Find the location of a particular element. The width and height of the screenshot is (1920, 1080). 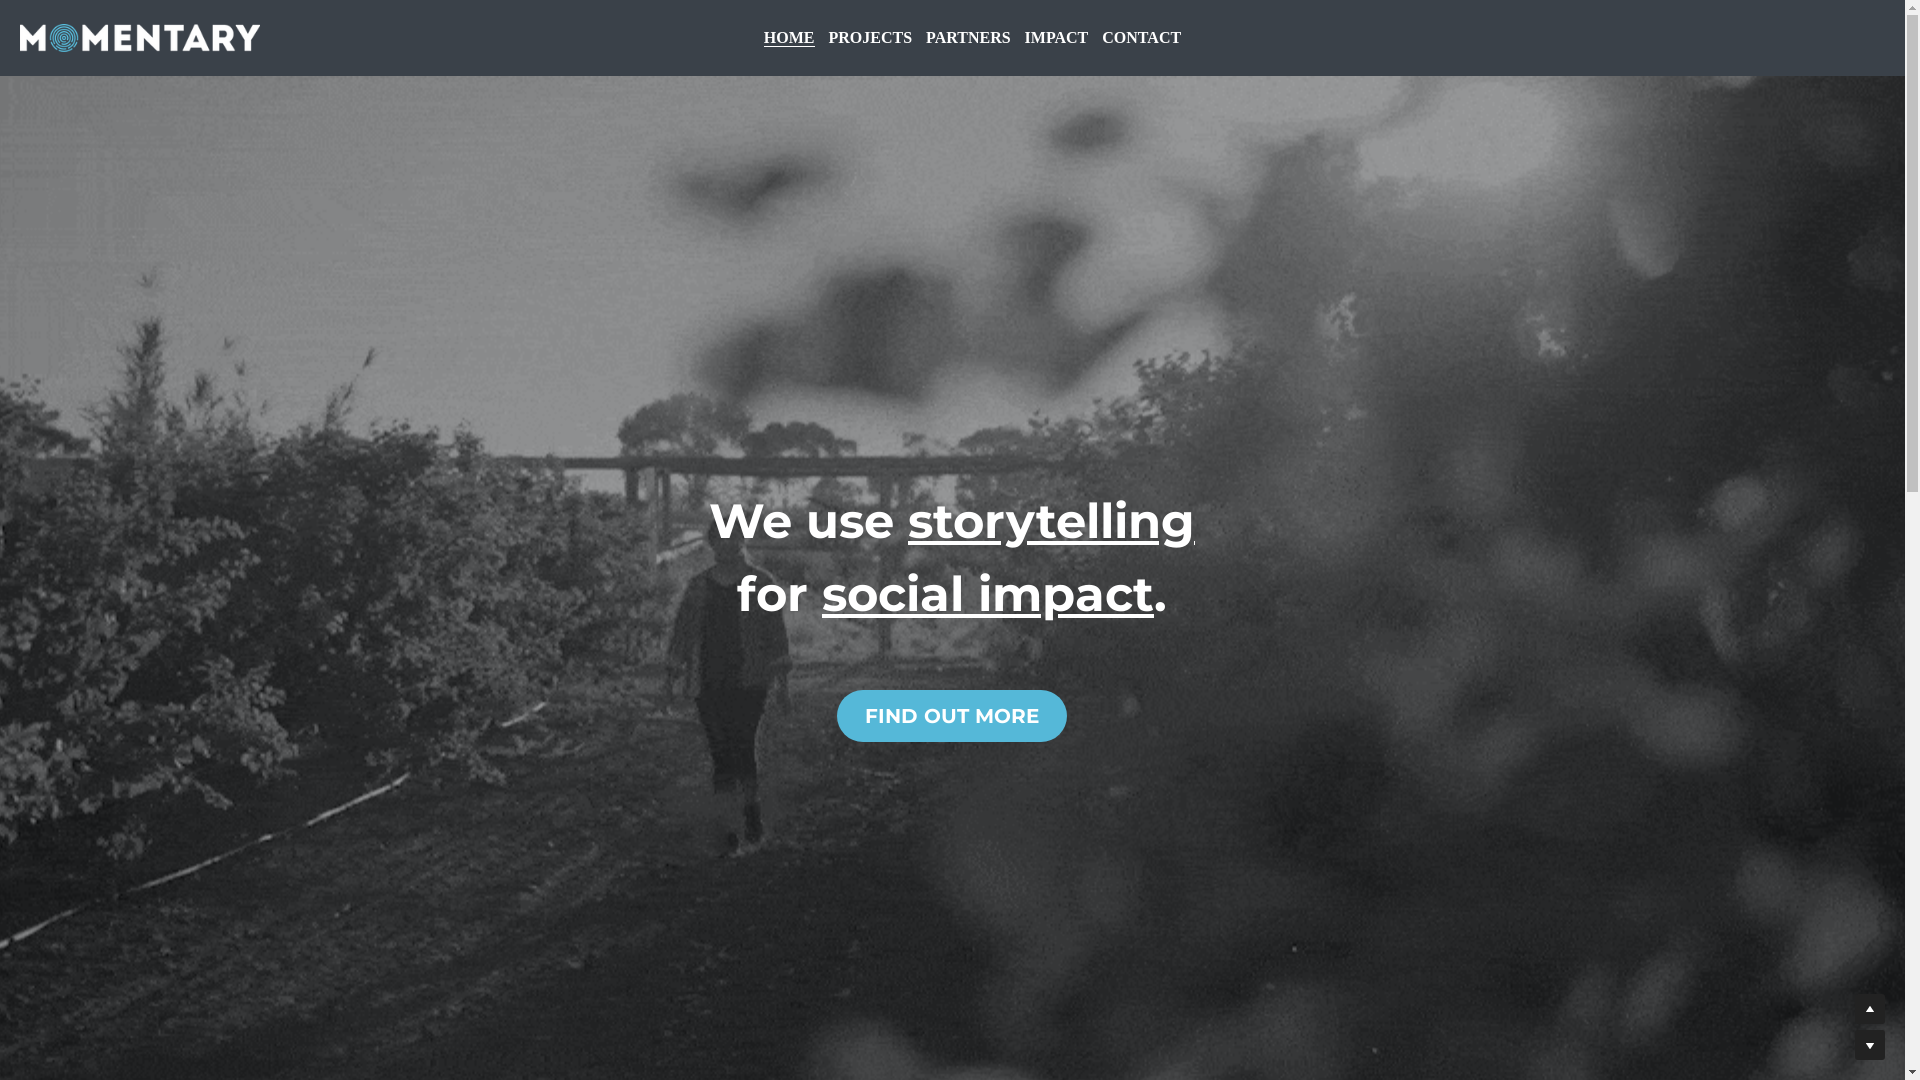

HOME is located at coordinates (790, 38).